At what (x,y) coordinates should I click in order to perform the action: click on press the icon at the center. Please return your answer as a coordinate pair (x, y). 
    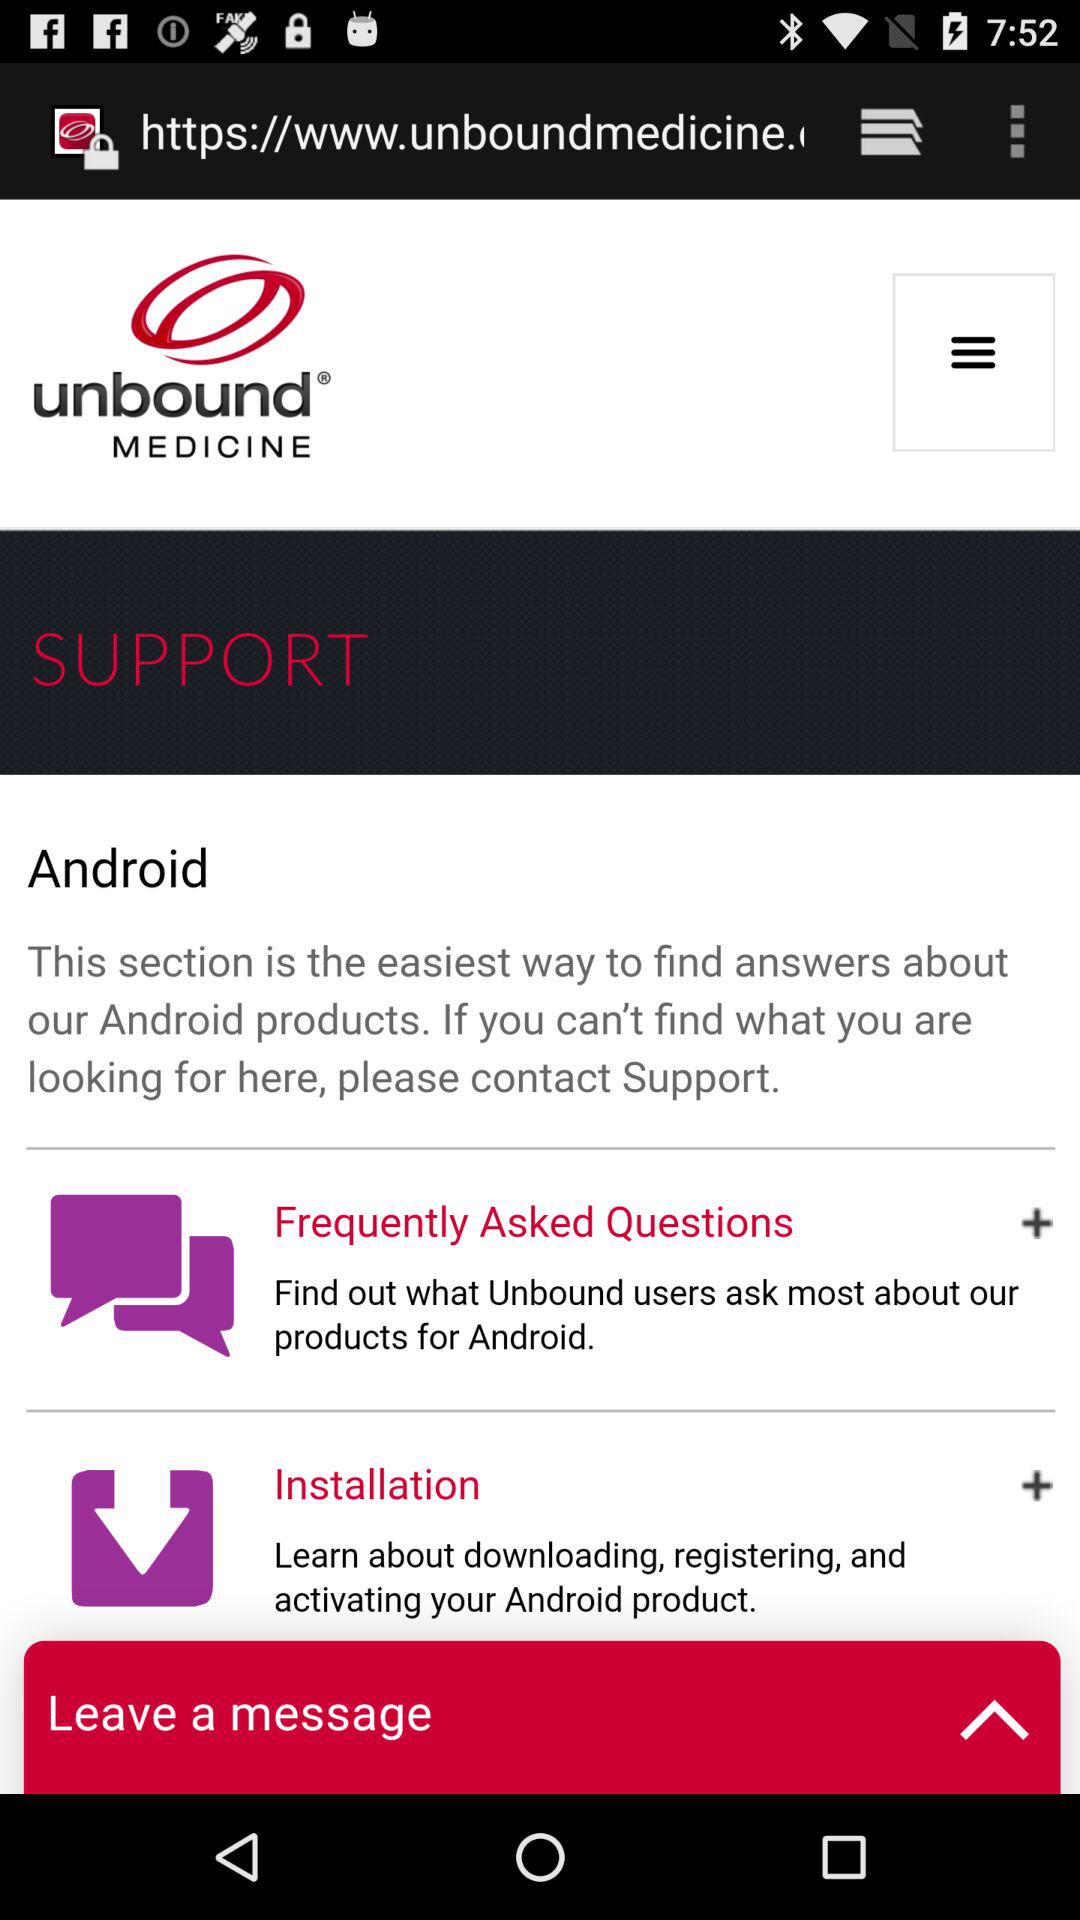
    Looking at the image, I should click on (540, 996).